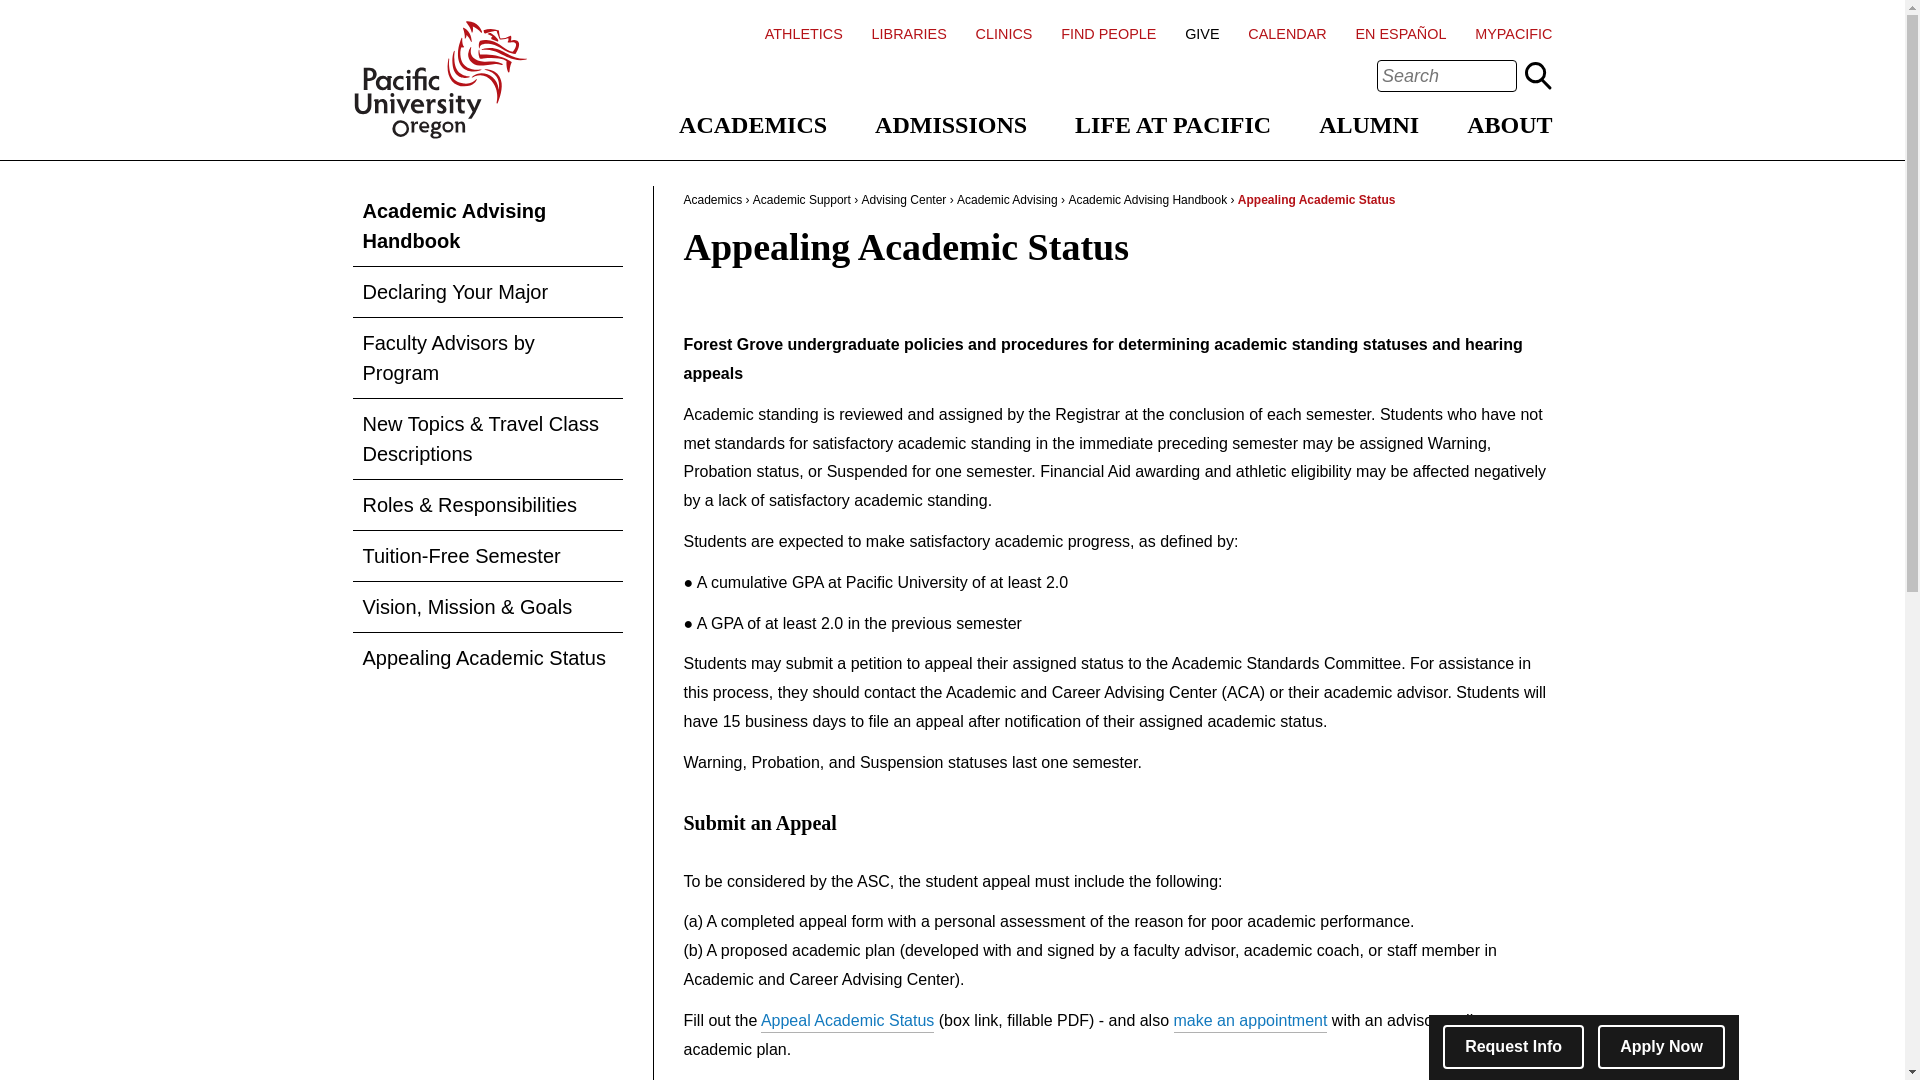 This screenshot has width=1920, height=1080. I want to click on ALUMNI, so click(1368, 125).